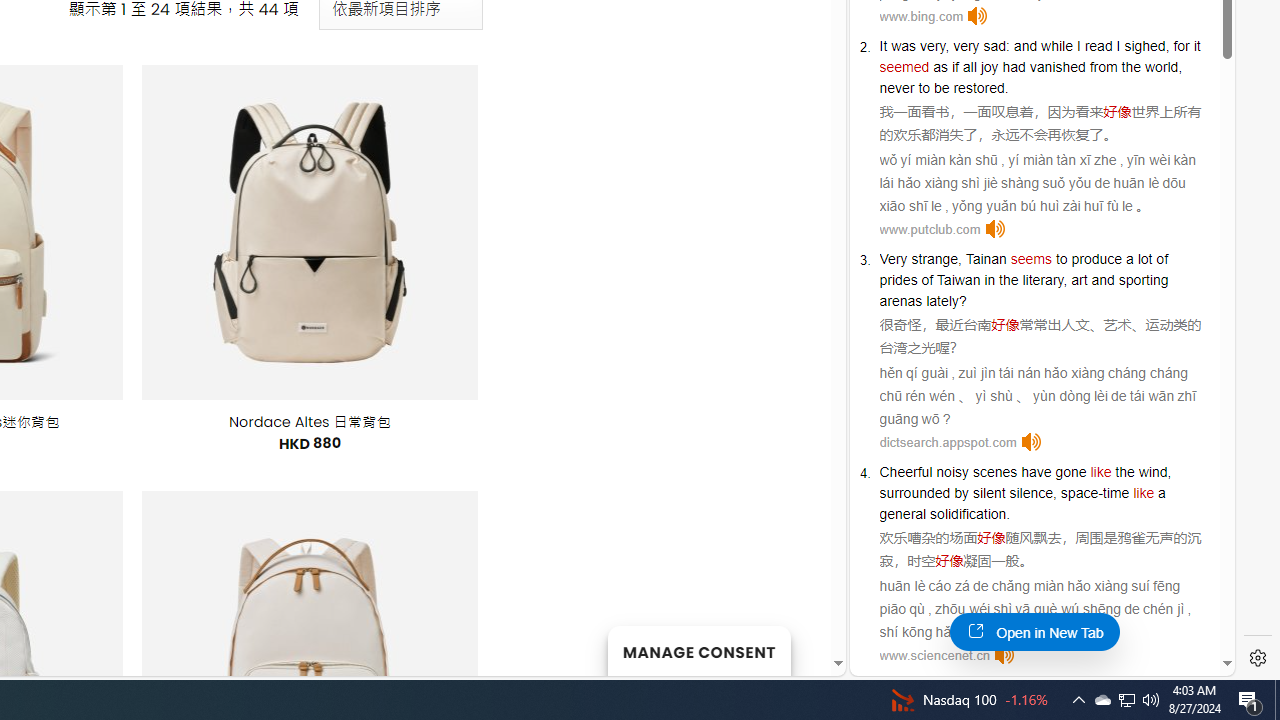 This screenshot has width=1280, height=720. I want to click on seemed, so click(904, 66).